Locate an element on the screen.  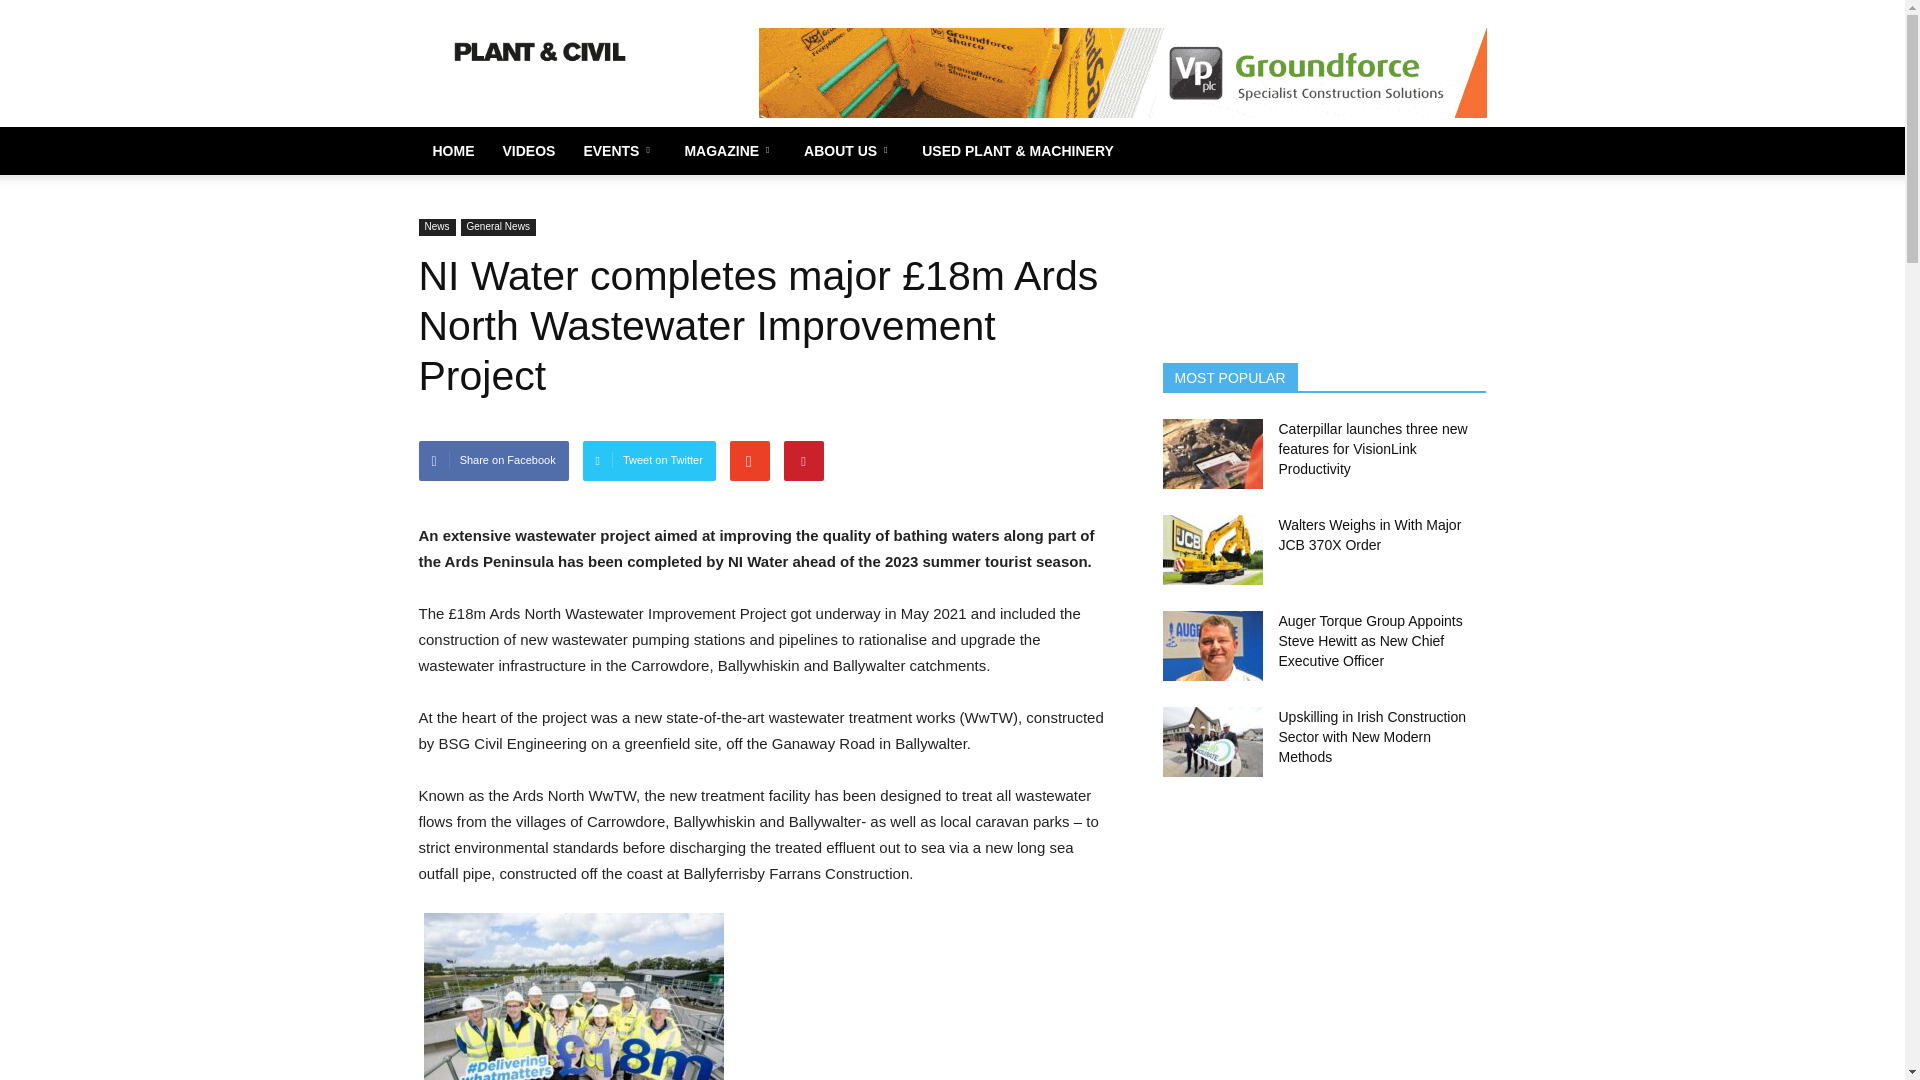
Walters Weighs in With Major JCB 370X Order is located at coordinates (1370, 534).